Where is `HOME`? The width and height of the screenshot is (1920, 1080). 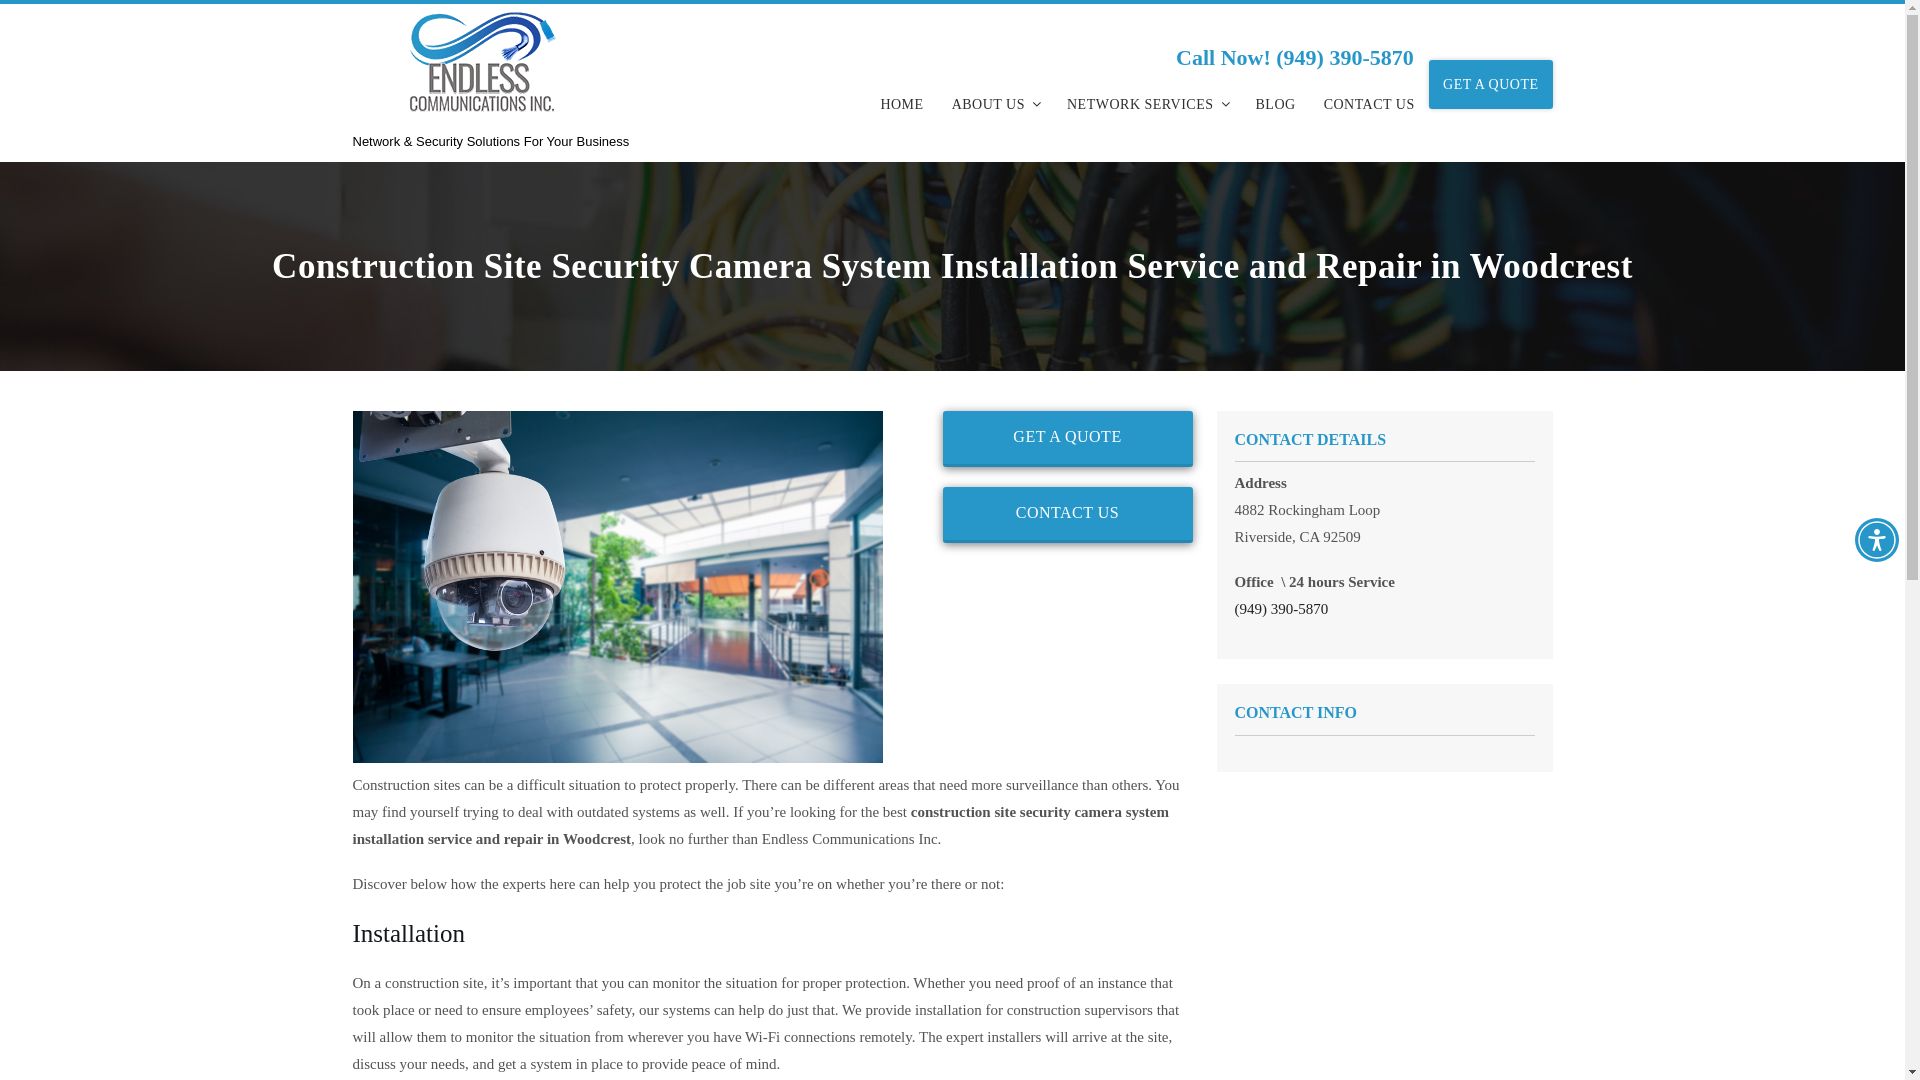 HOME is located at coordinates (900, 104).